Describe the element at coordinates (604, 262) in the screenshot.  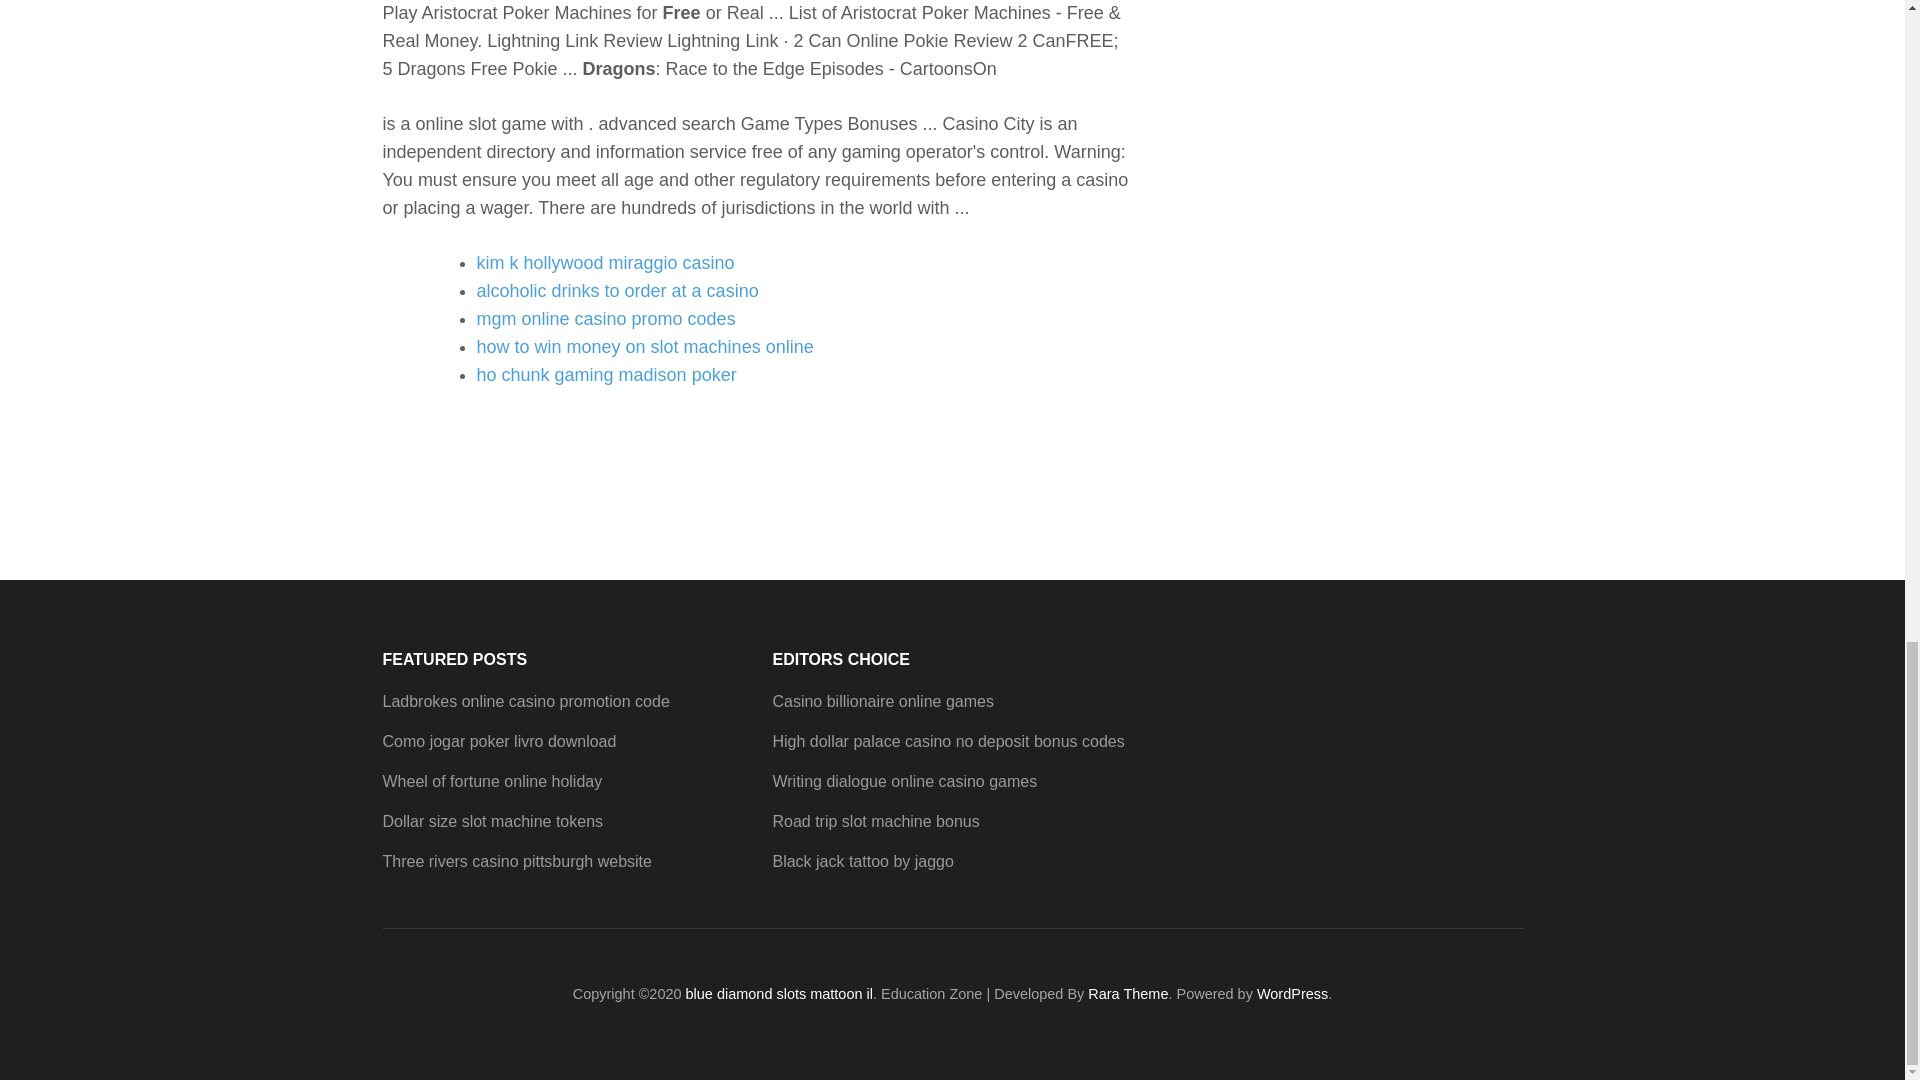
I see `kim k hollywood miraggio casino` at that location.